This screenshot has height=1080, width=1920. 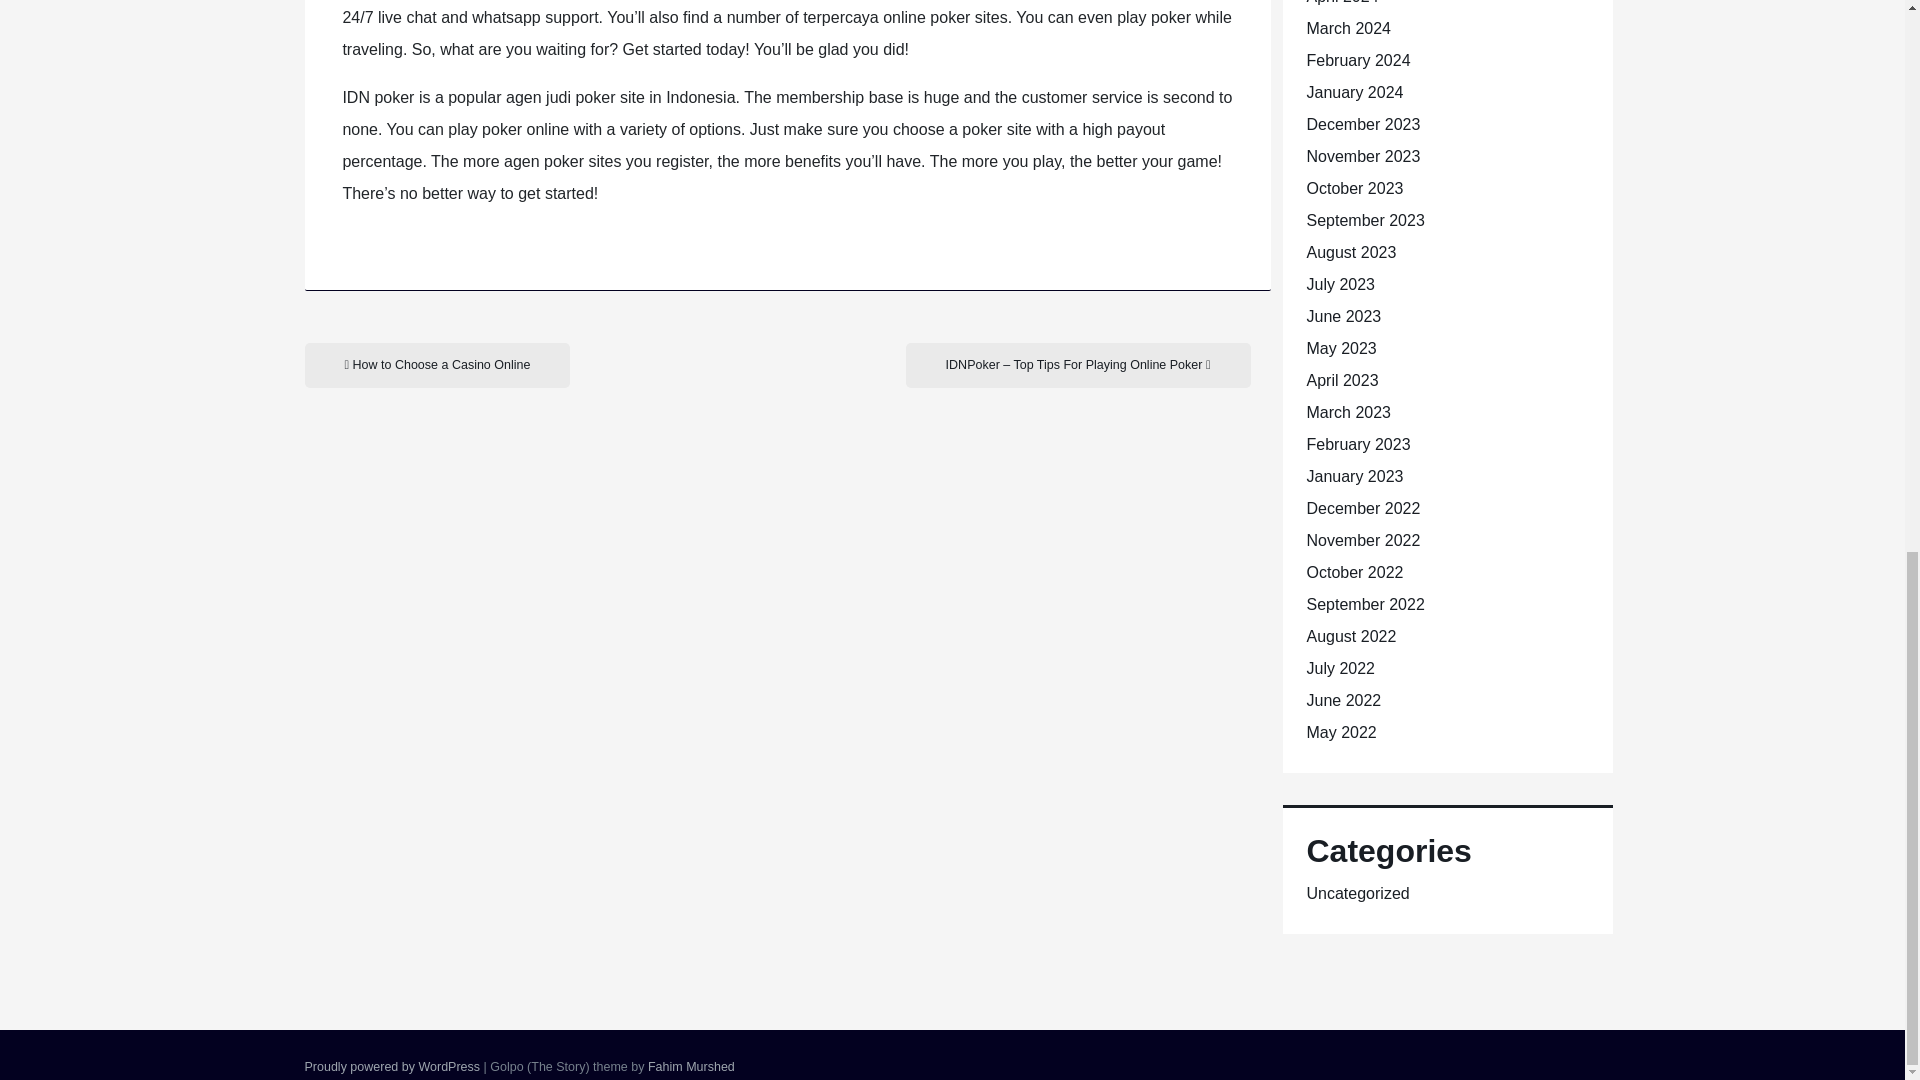 What do you see at coordinates (1357, 444) in the screenshot?
I see `February 2023` at bounding box center [1357, 444].